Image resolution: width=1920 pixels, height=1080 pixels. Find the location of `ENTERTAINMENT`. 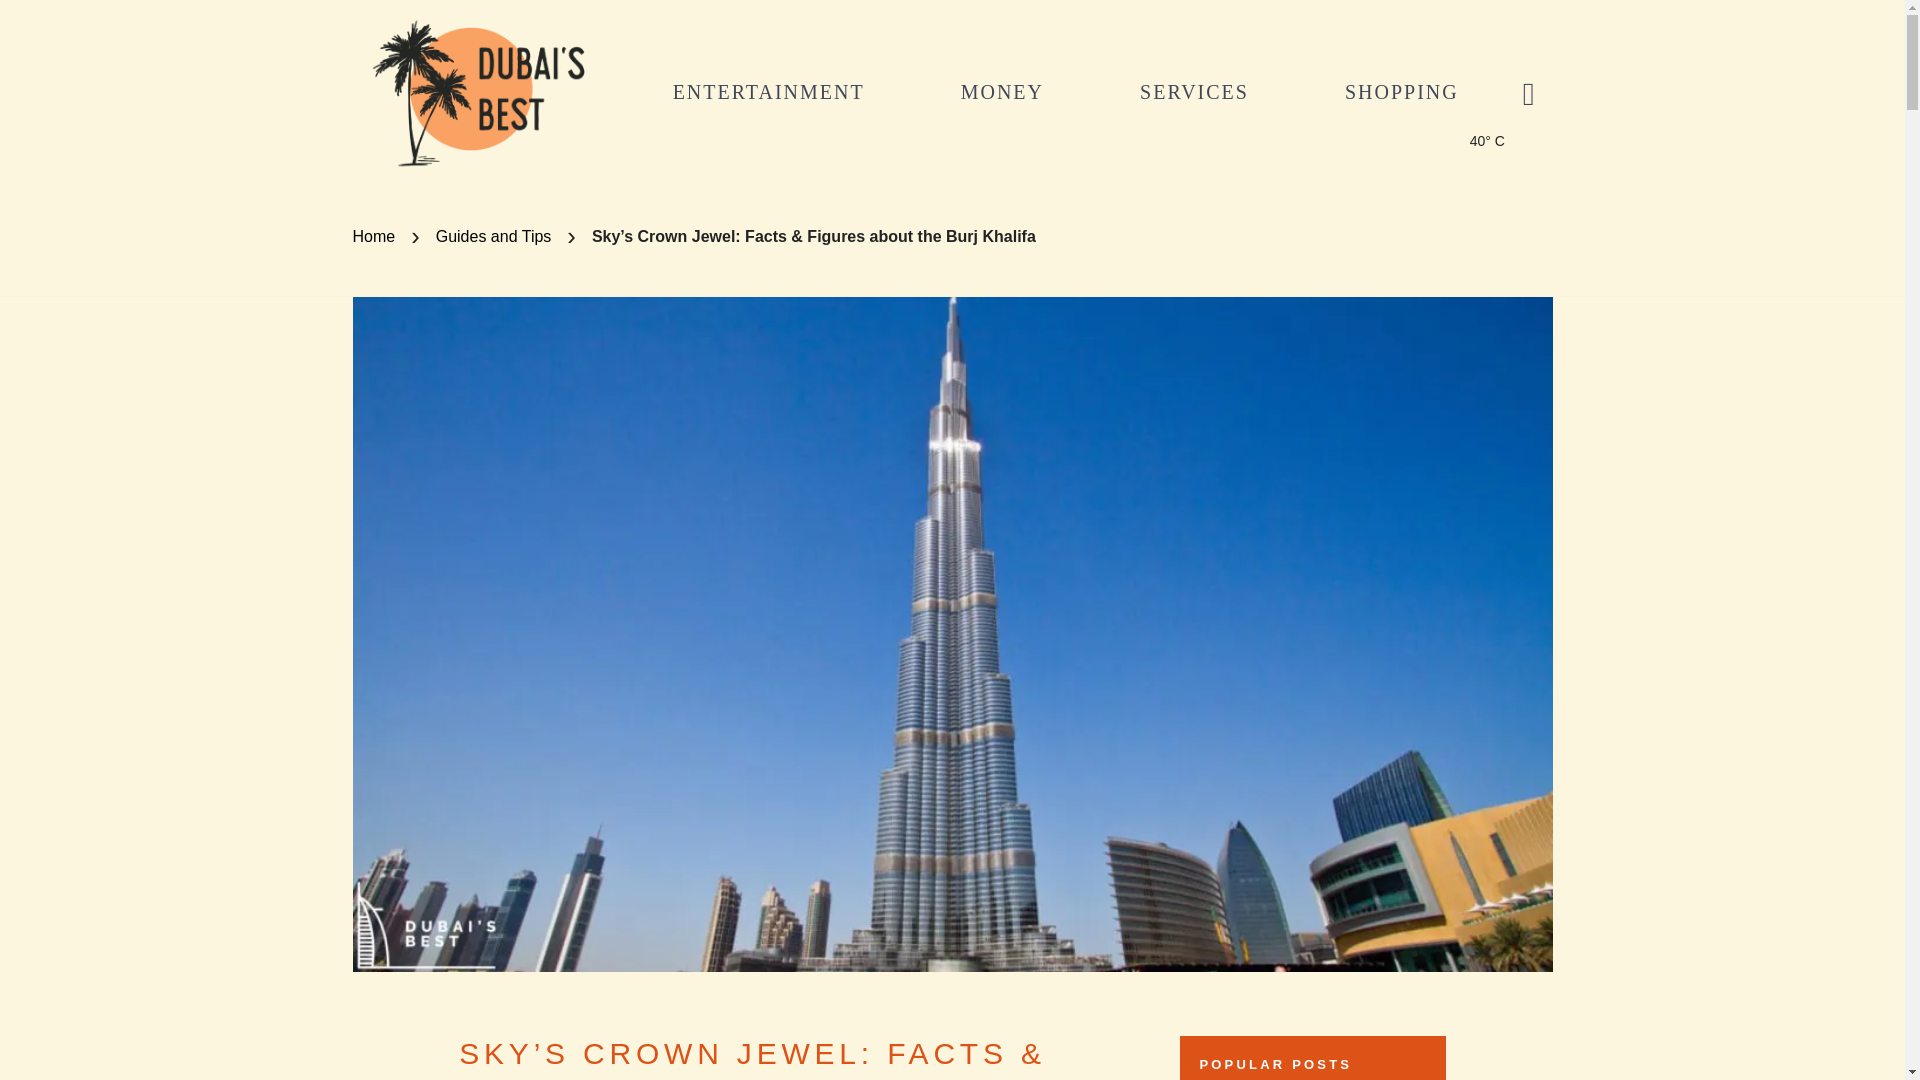

ENTERTAINMENT is located at coordinates (769, 91).